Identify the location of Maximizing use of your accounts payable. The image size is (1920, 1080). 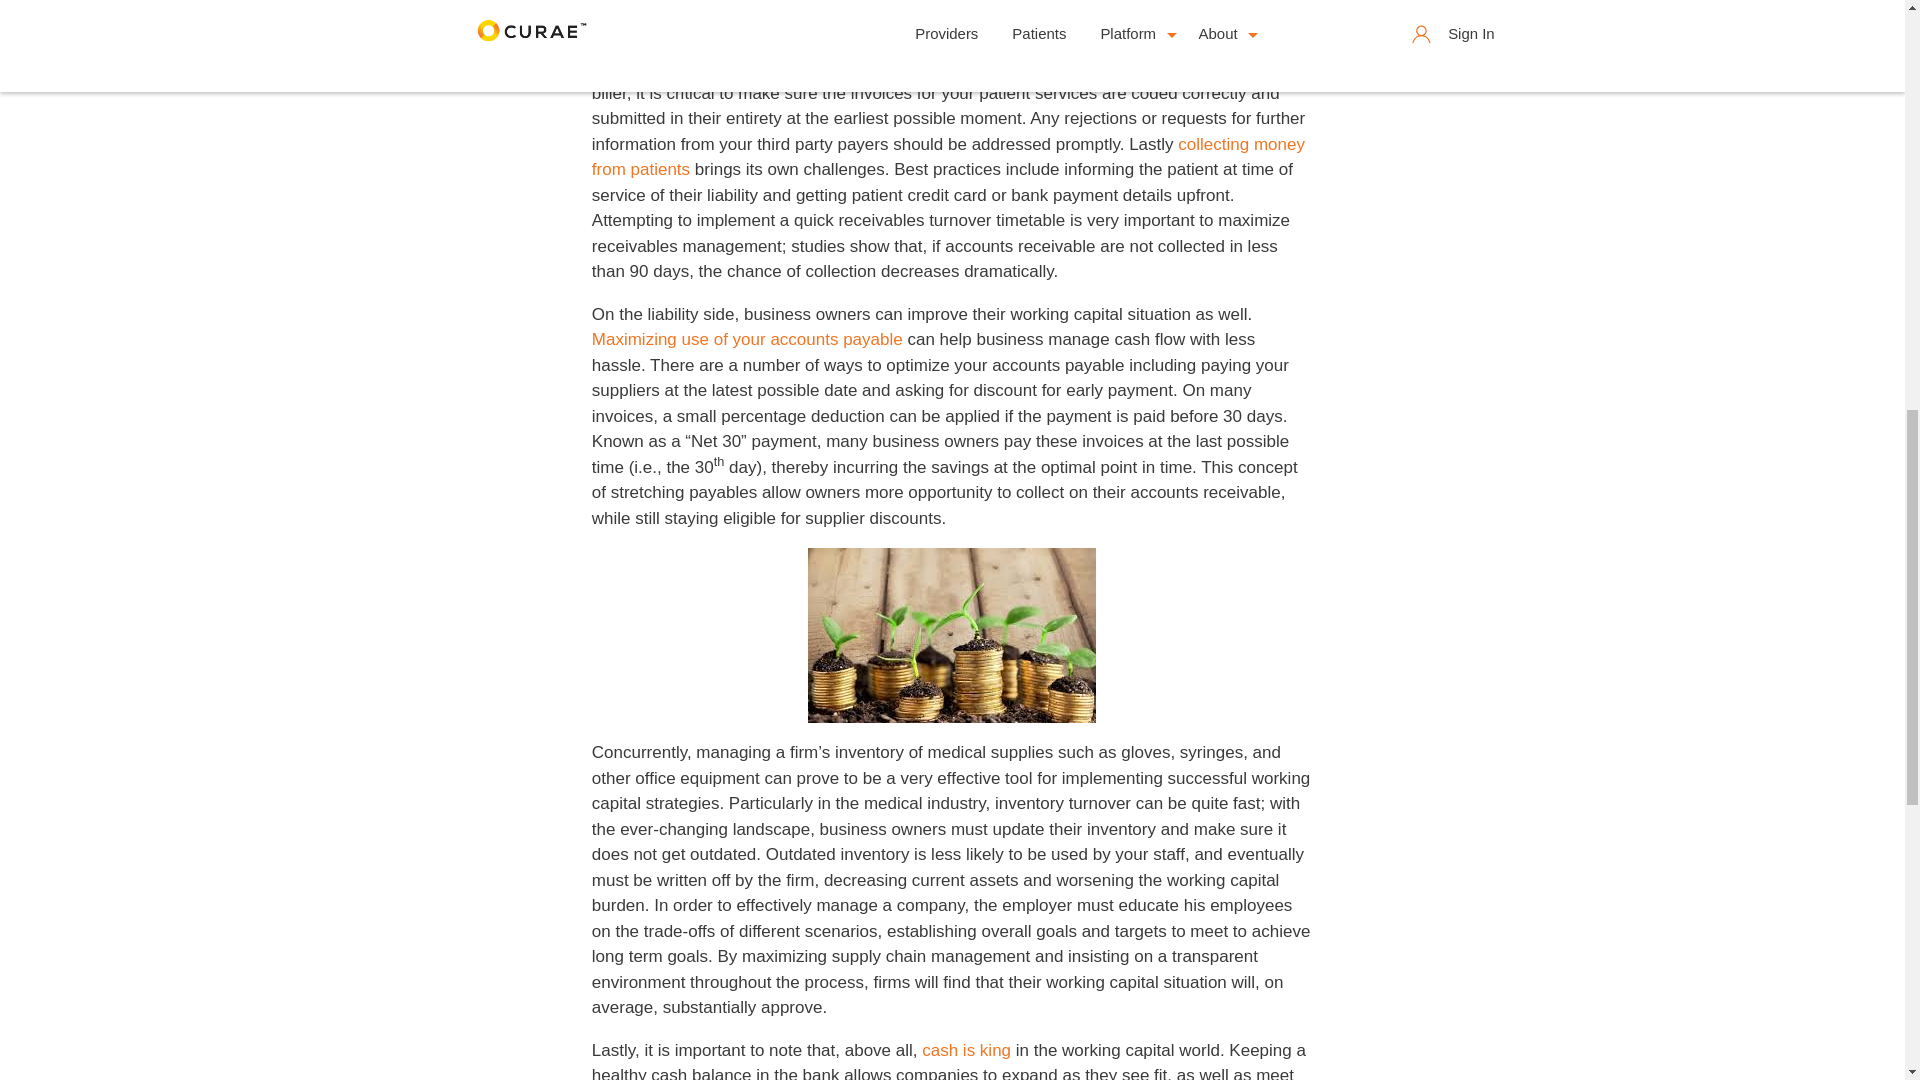
(746, 339).